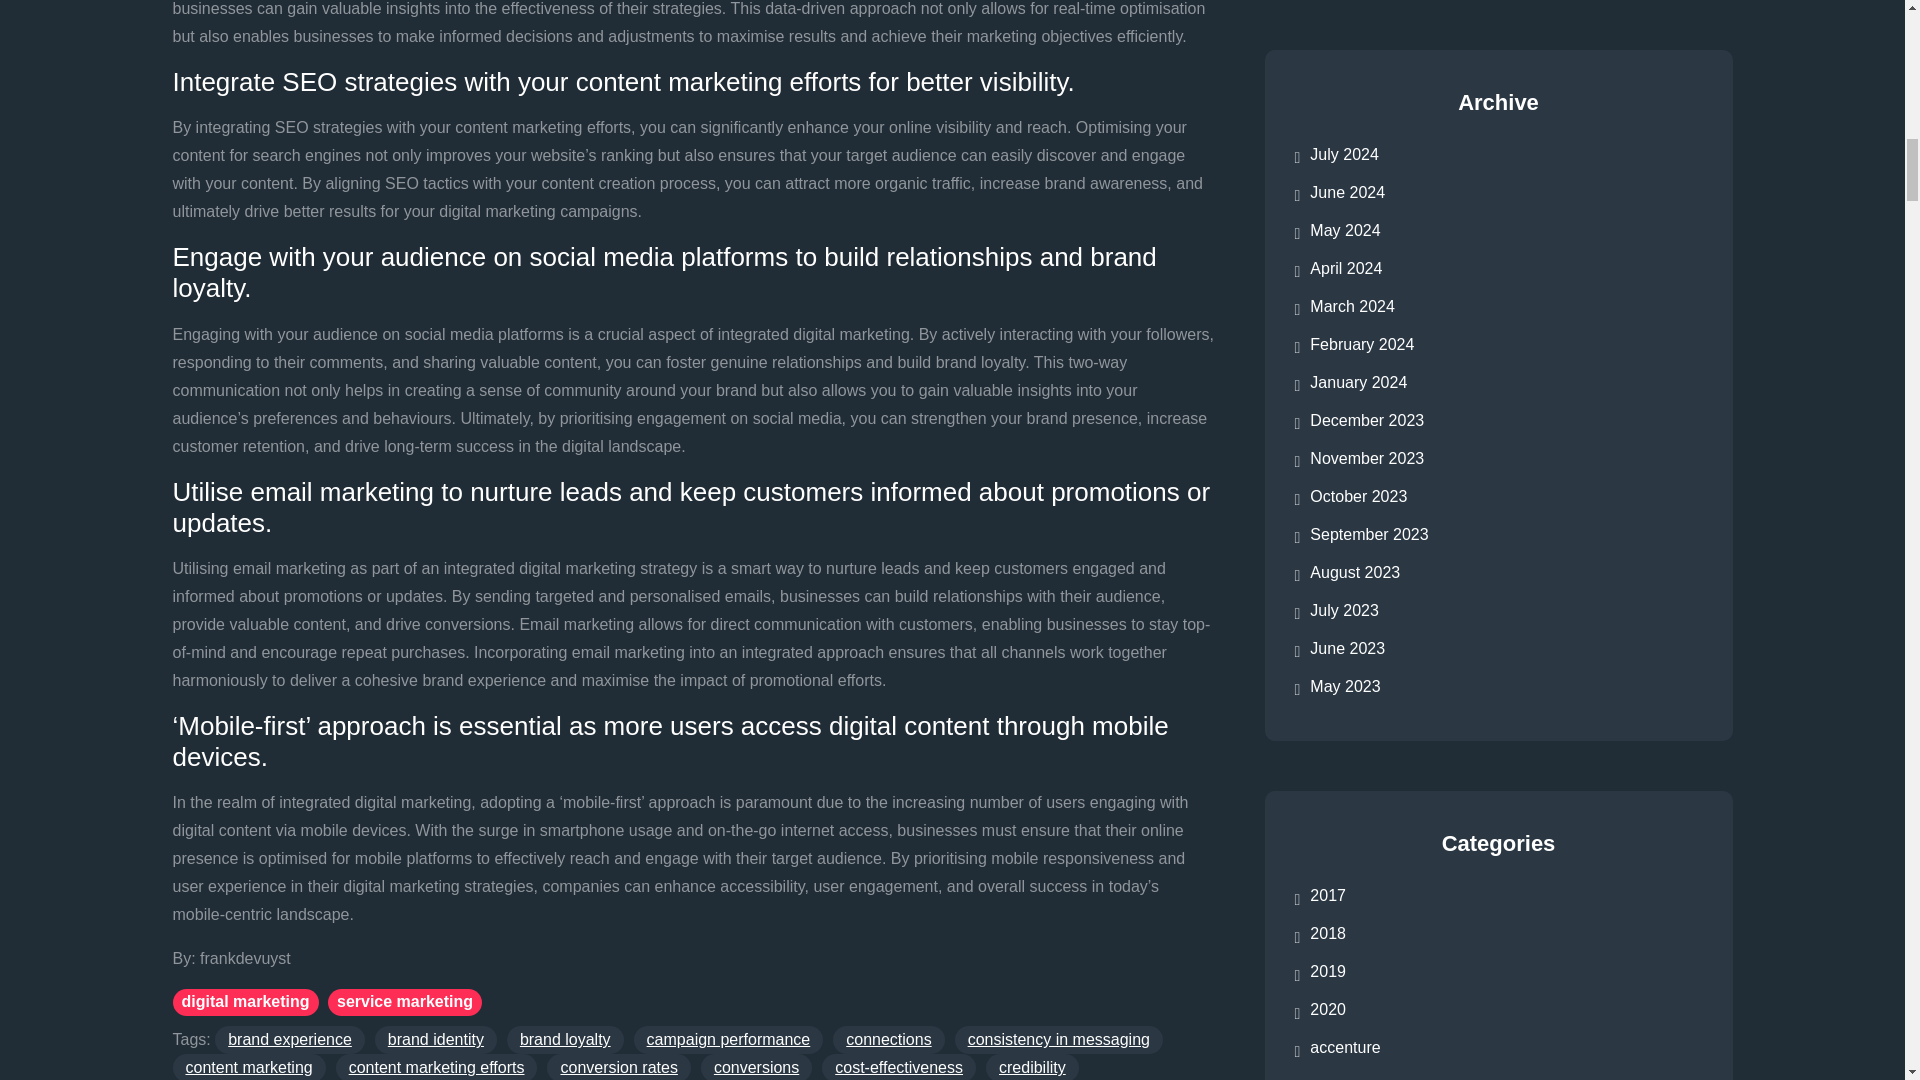  Describe the element at coordinates (436, 1040) in the screenshot. I see `brand identity` at that location.